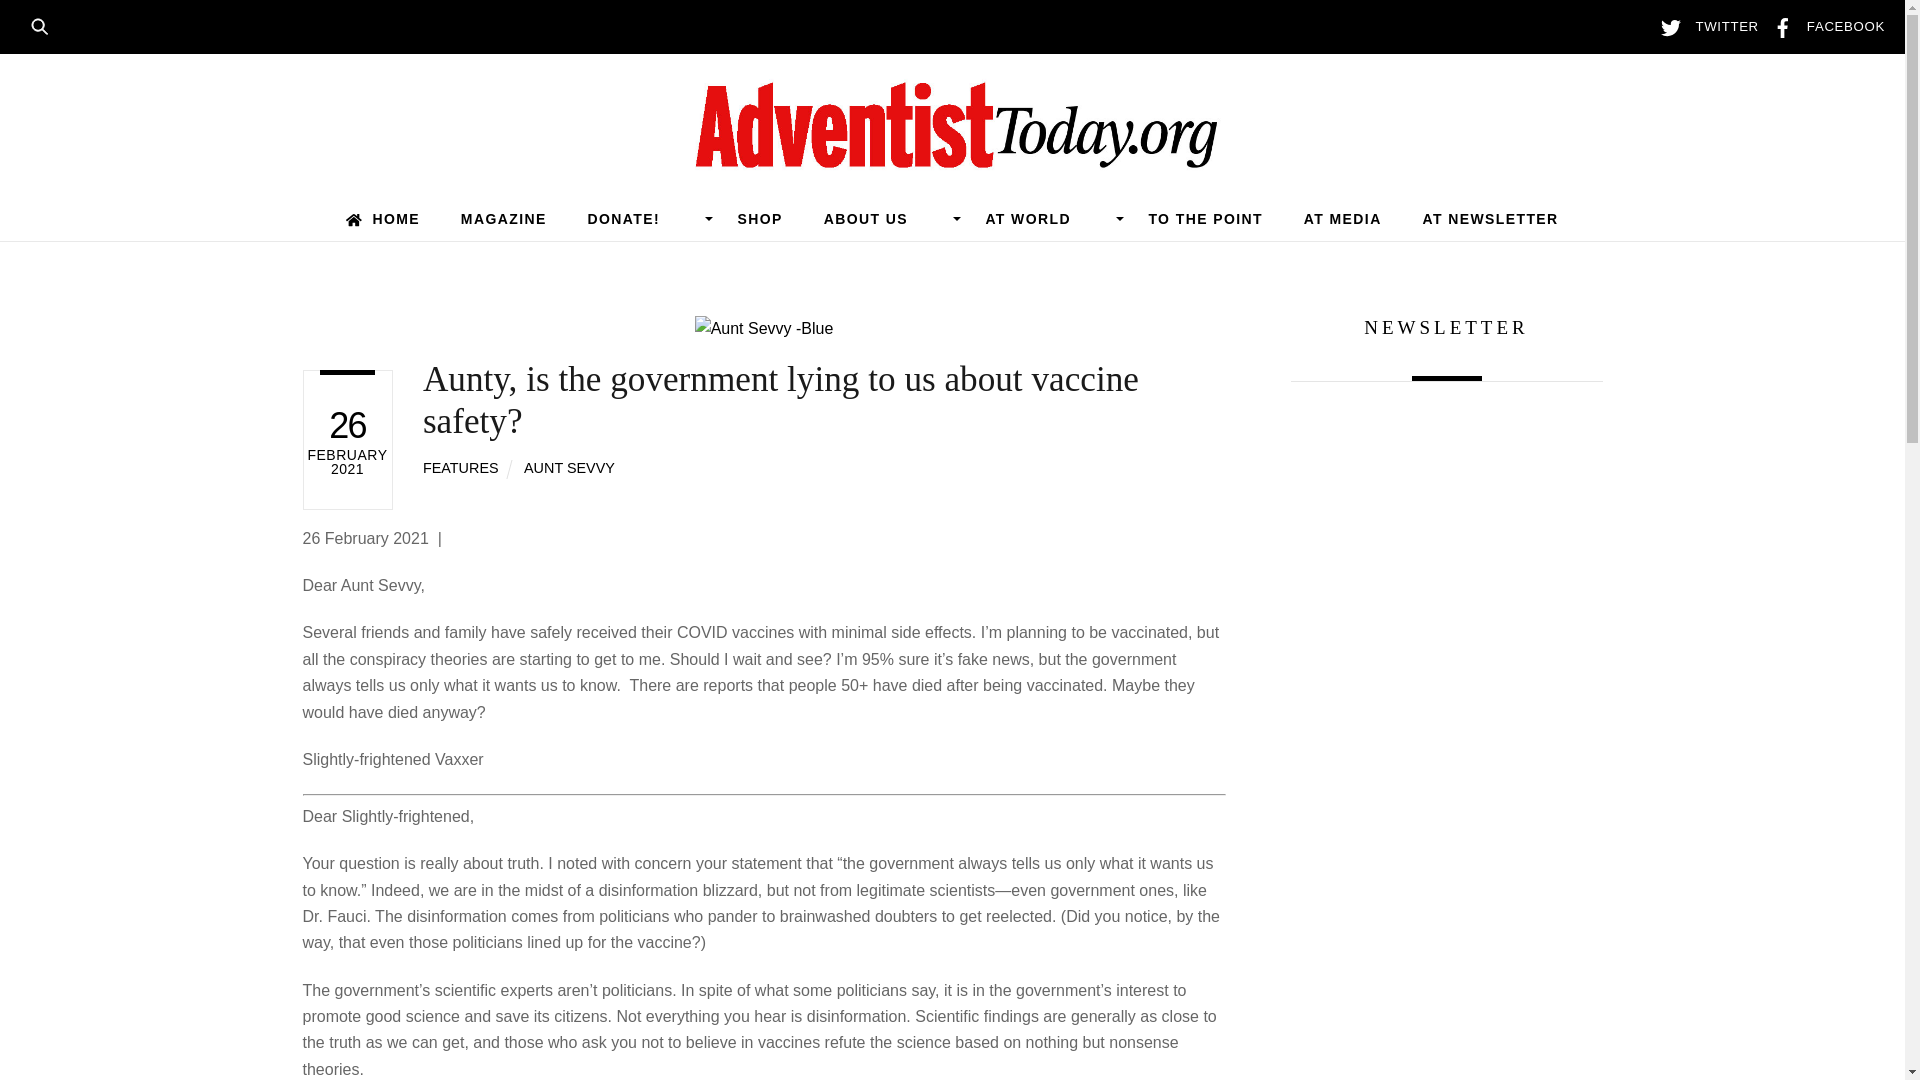 This screenshot has width=1920, height=1080. What do you see at coordinates (1704, 26) in the screenshot?
I see `TWITTER` at bounding box center [1704, 26].